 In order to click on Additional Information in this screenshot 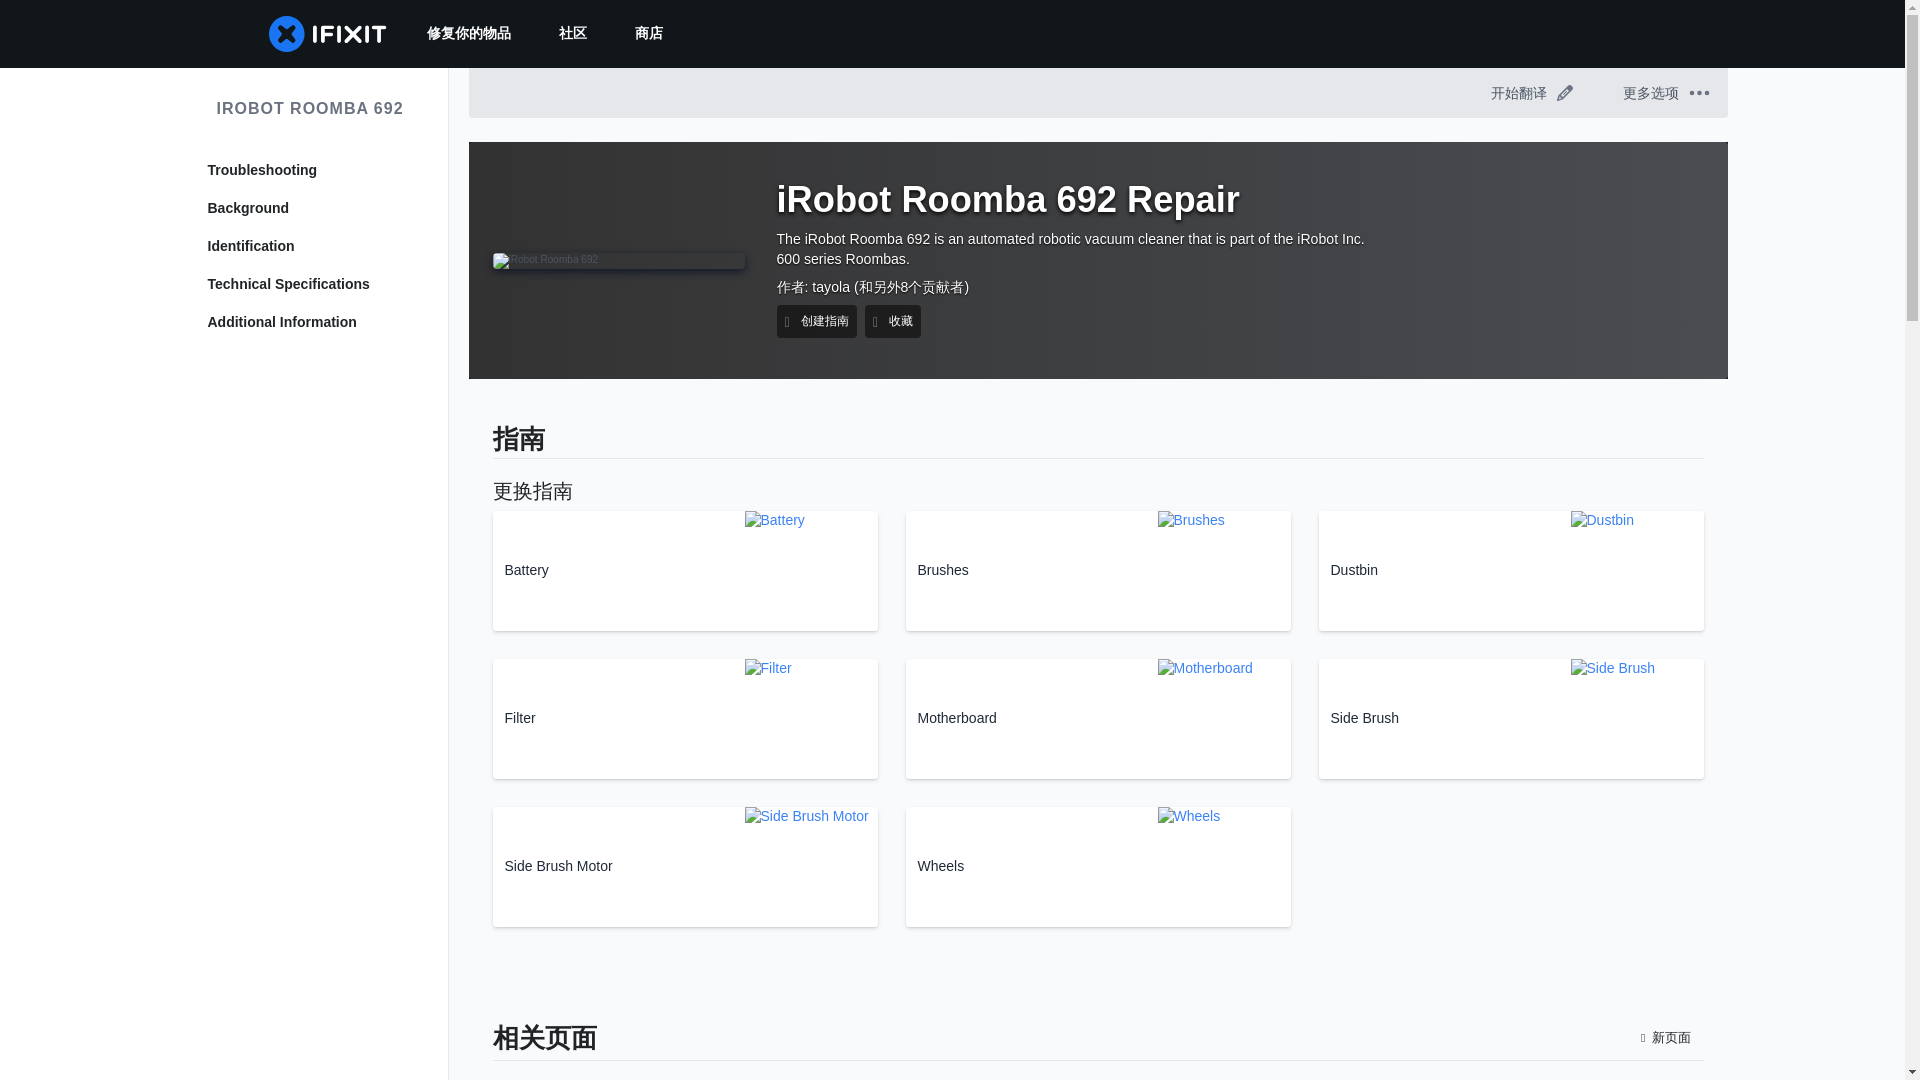, I will do `click(310, 322)`.